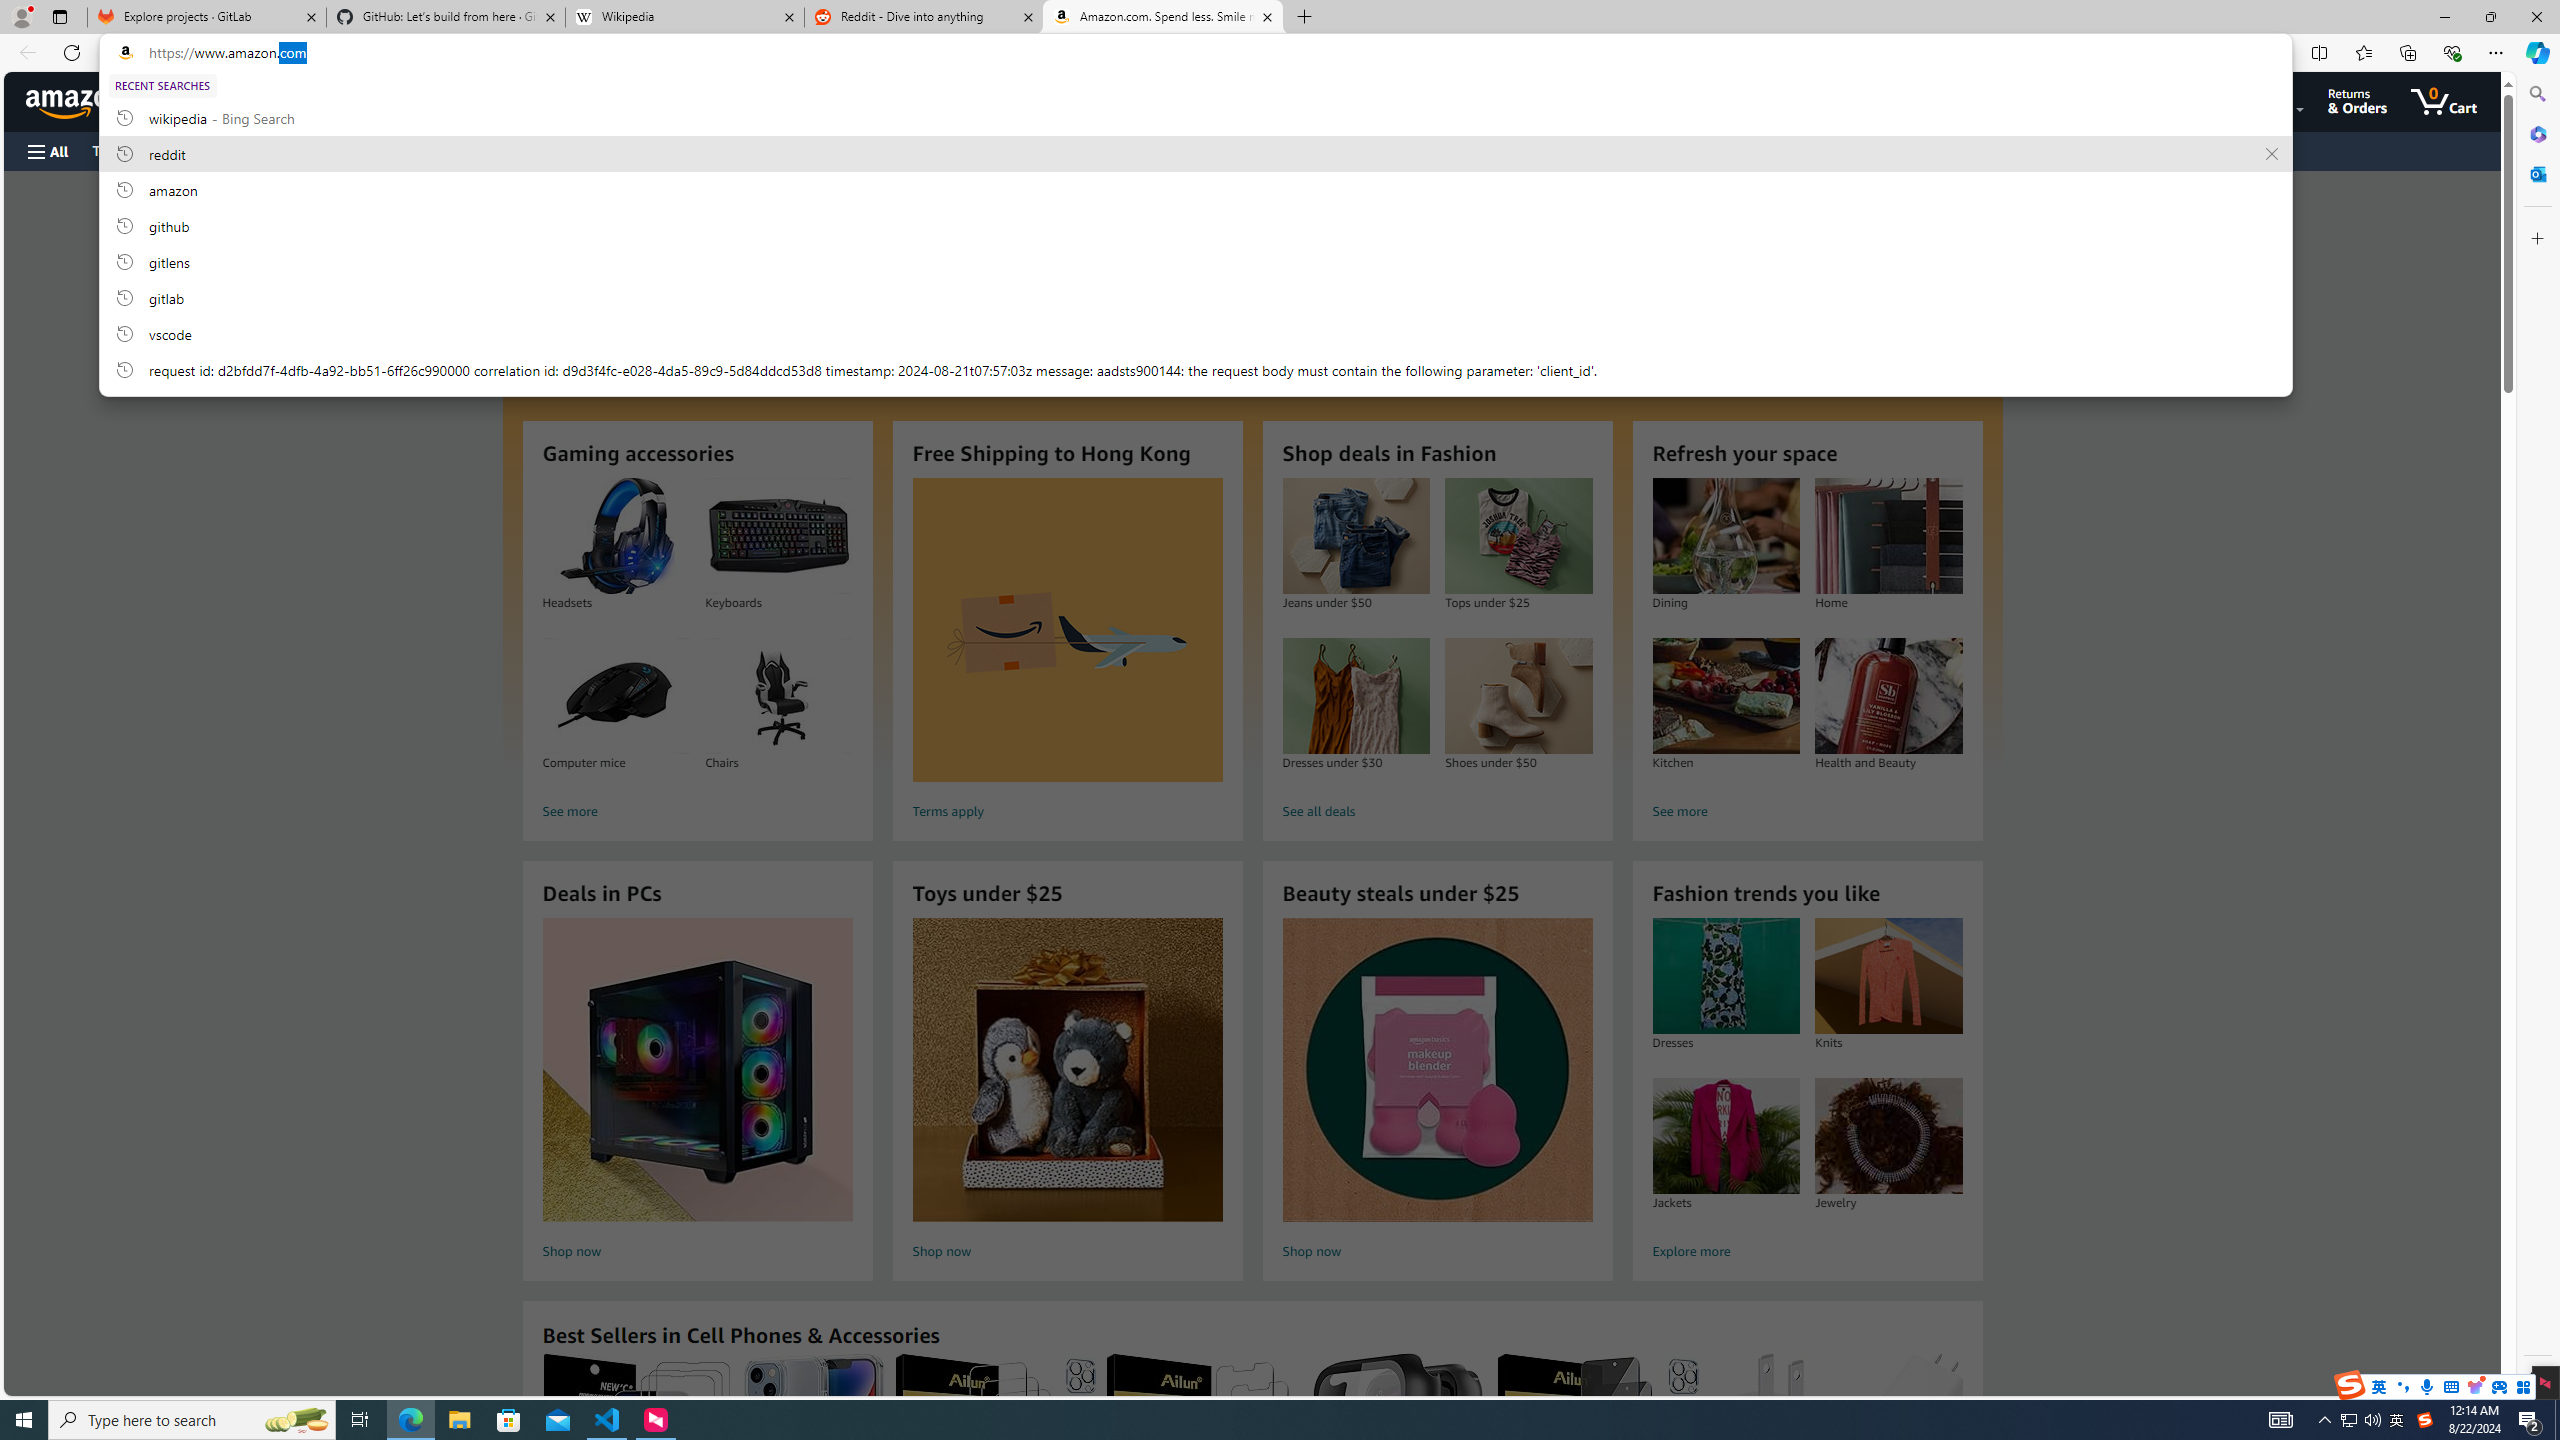 This screenshot has height=1440, width=2560. Describe the element at coordinates (1356, 536) in the screenshot. I see `Jeans under $50` at that location.